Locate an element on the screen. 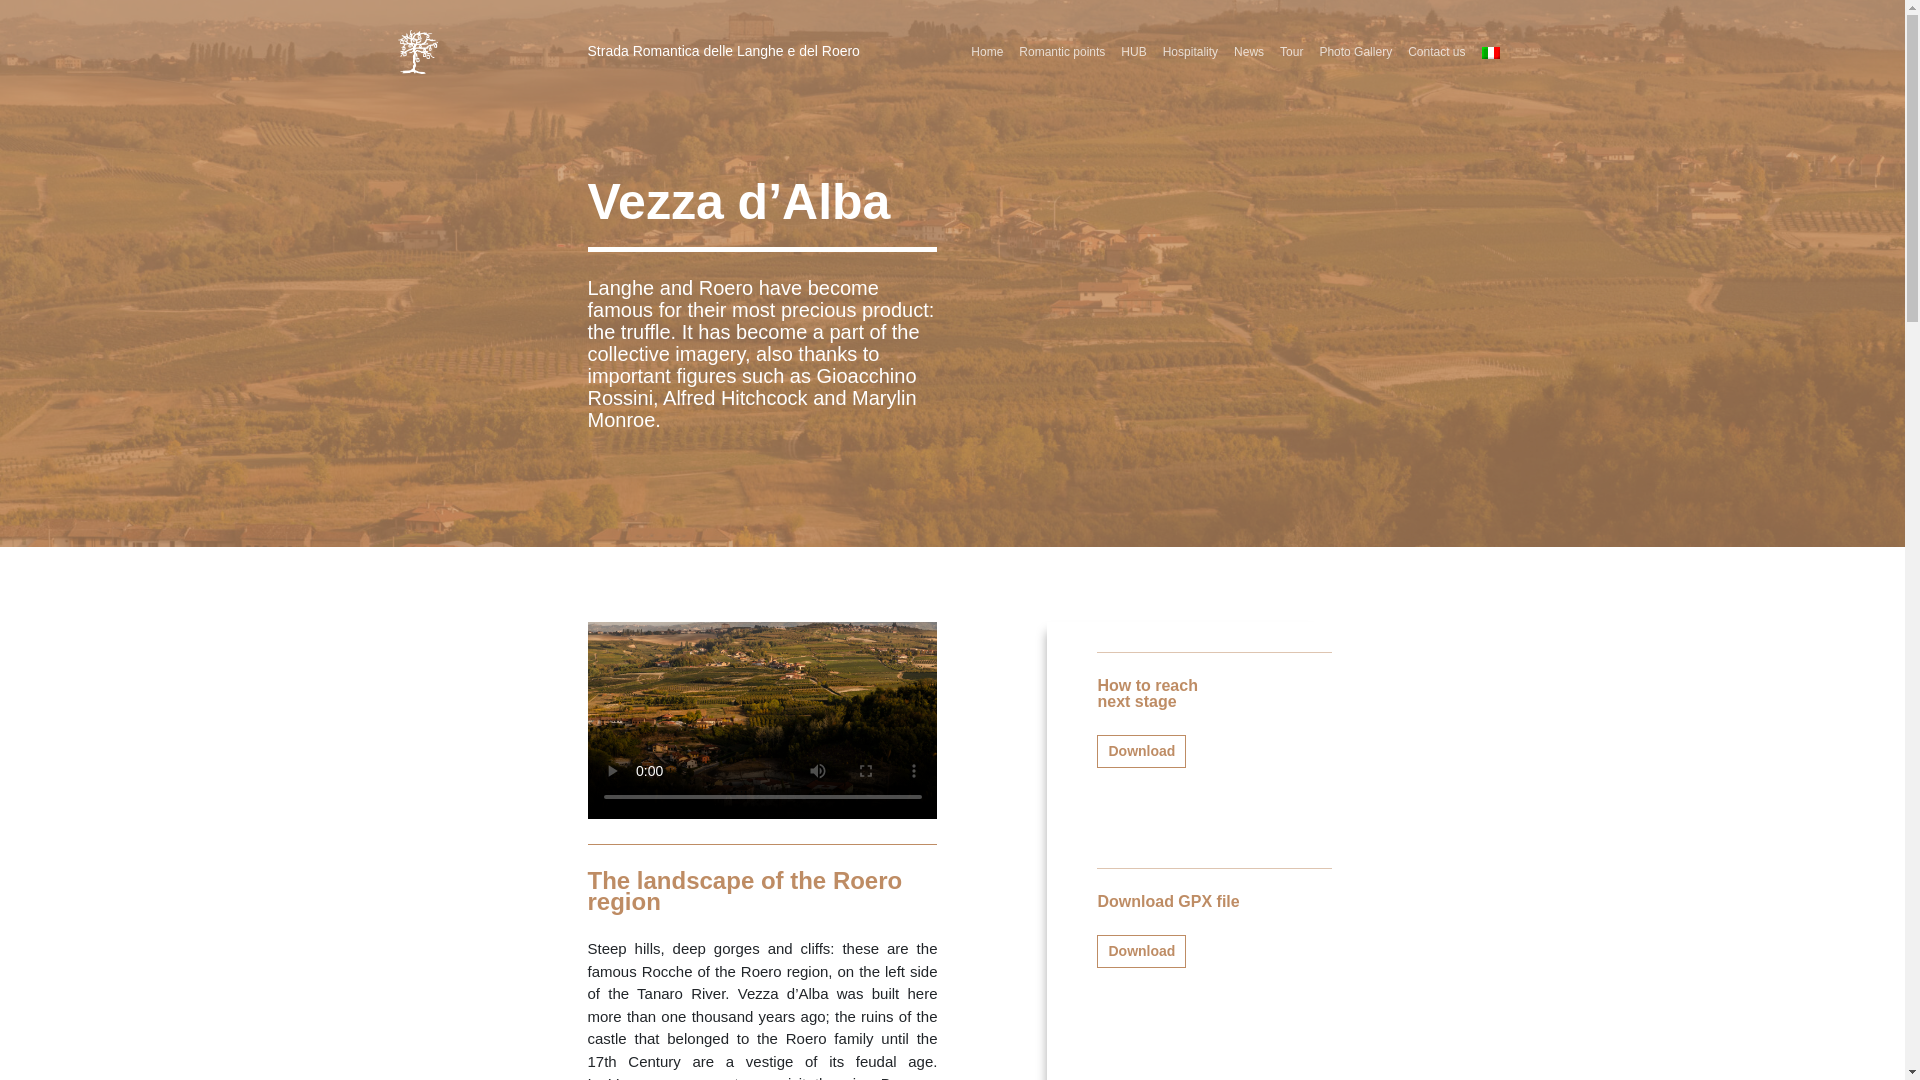  Download is located at coordinates (1141, 751).